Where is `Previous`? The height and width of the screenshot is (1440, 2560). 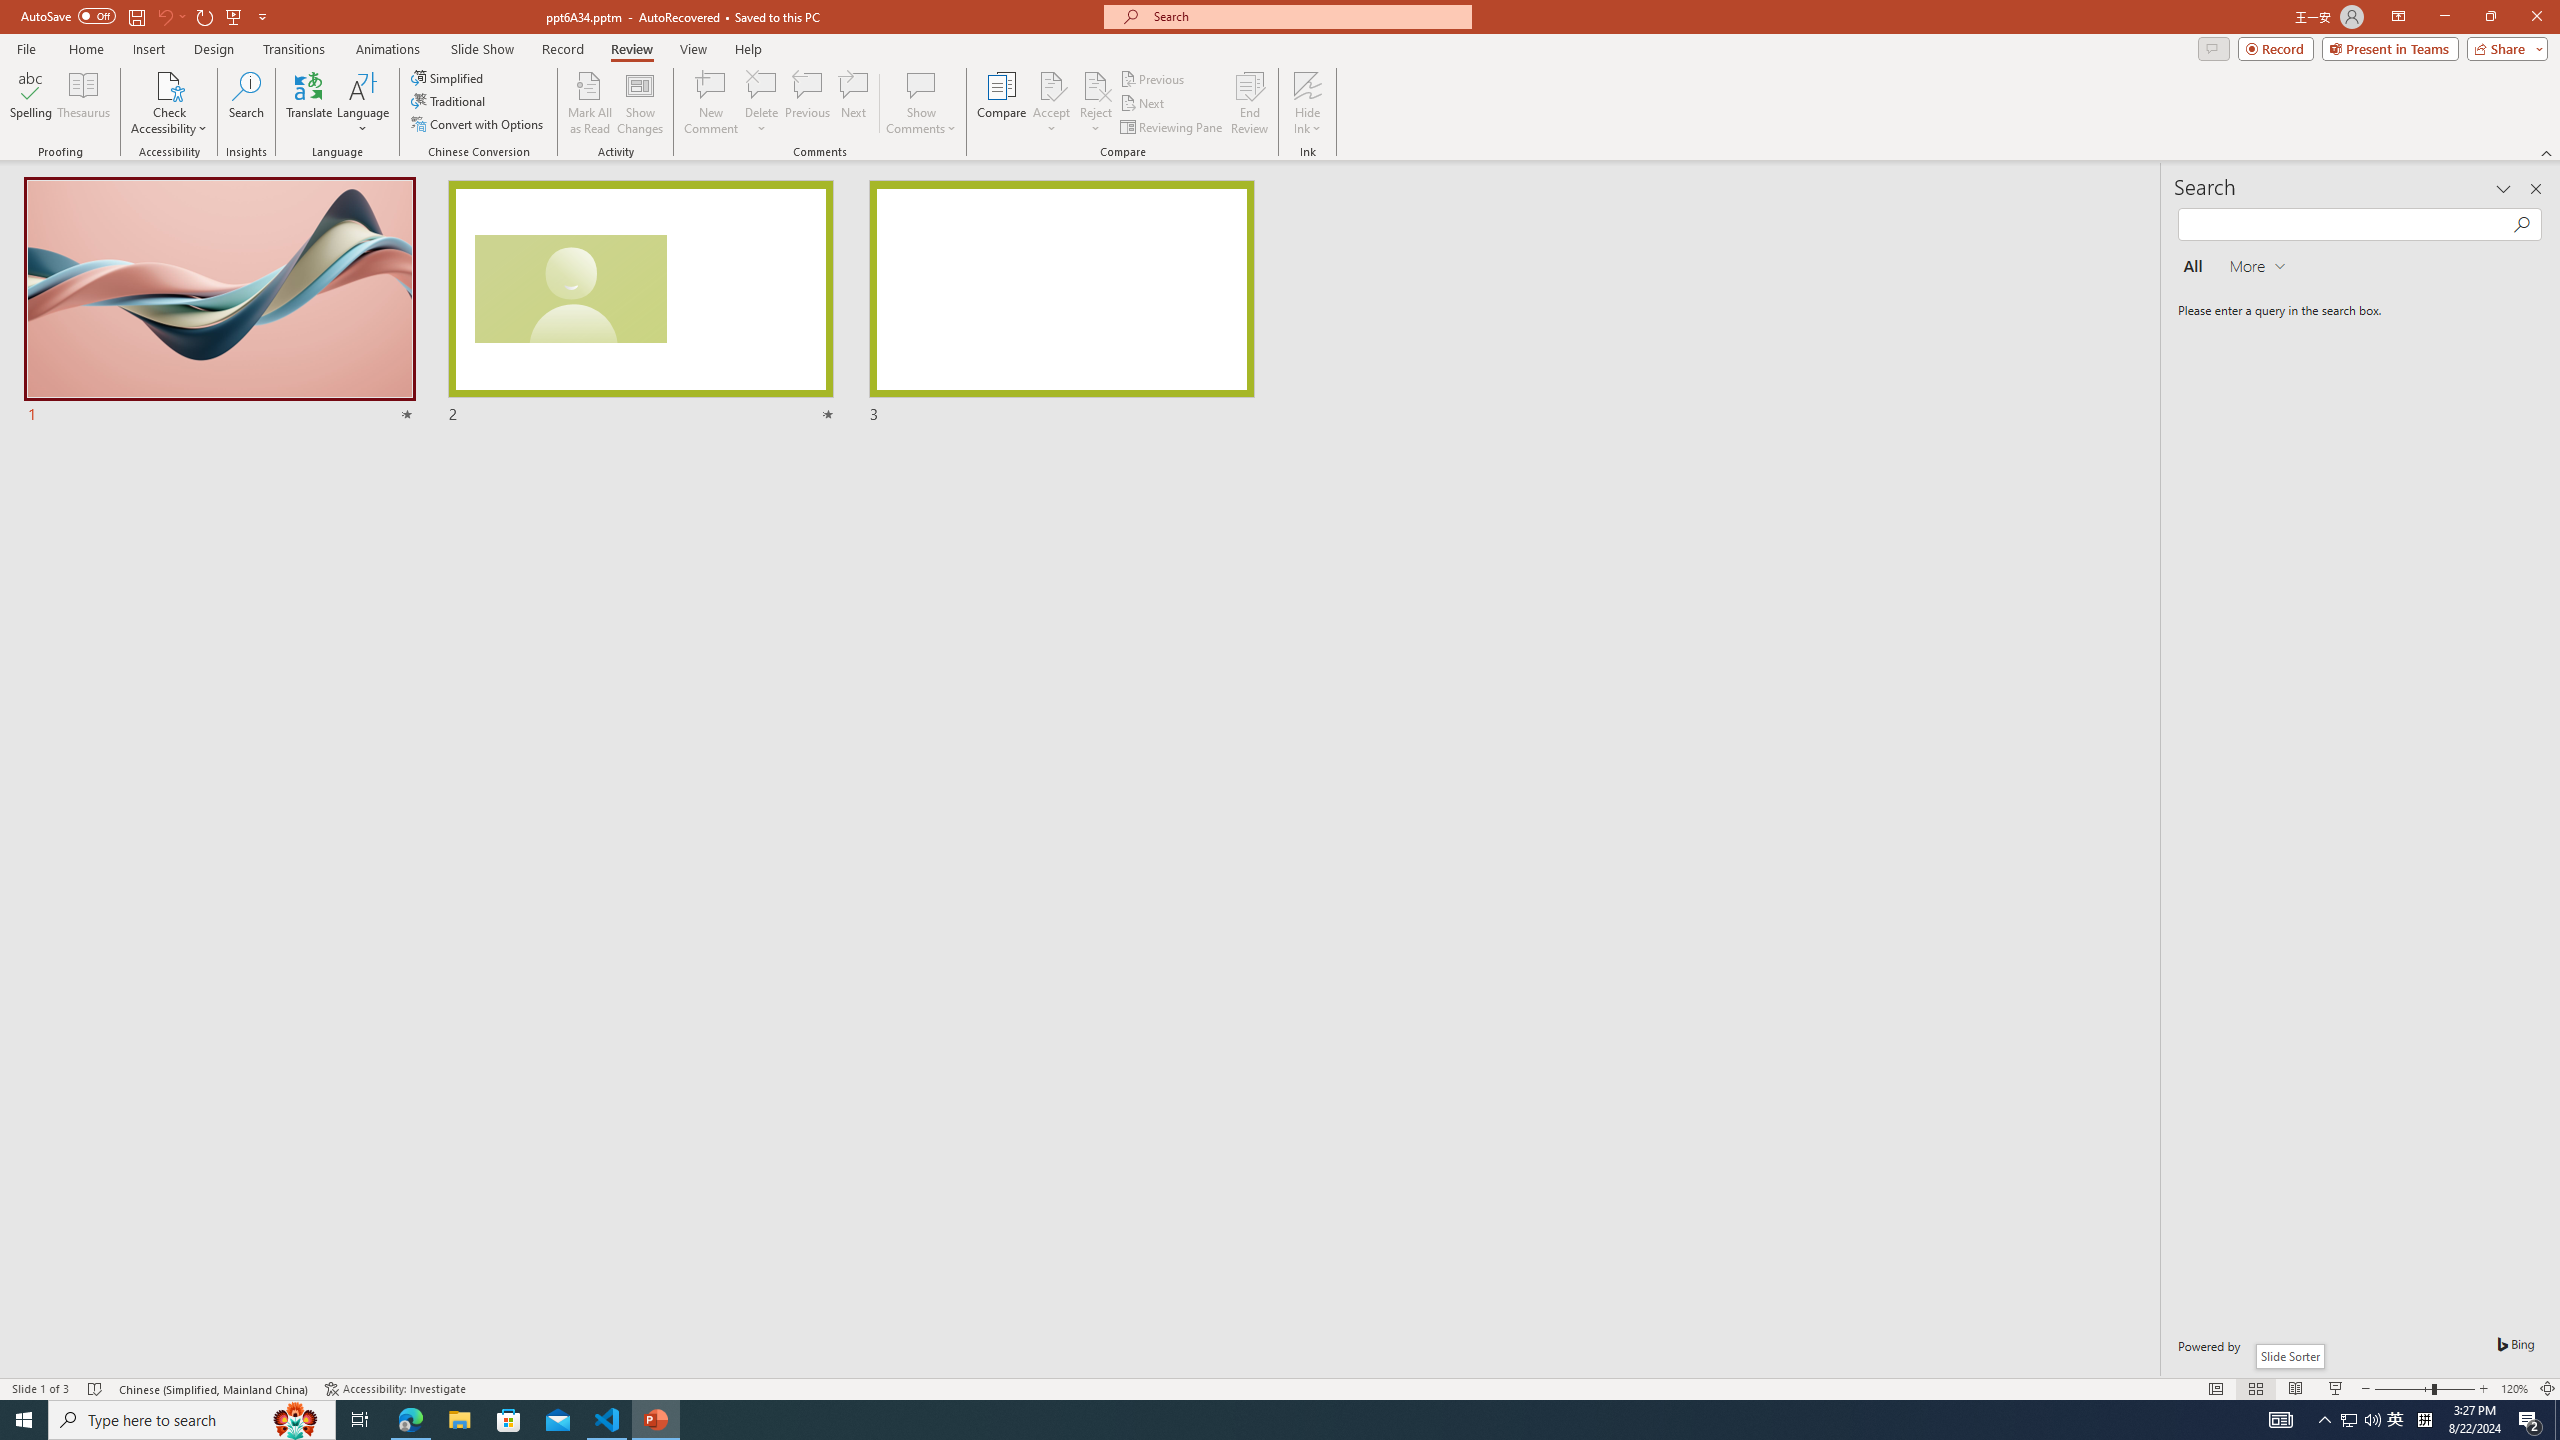 Previous is located at coordinates (1153, 78).